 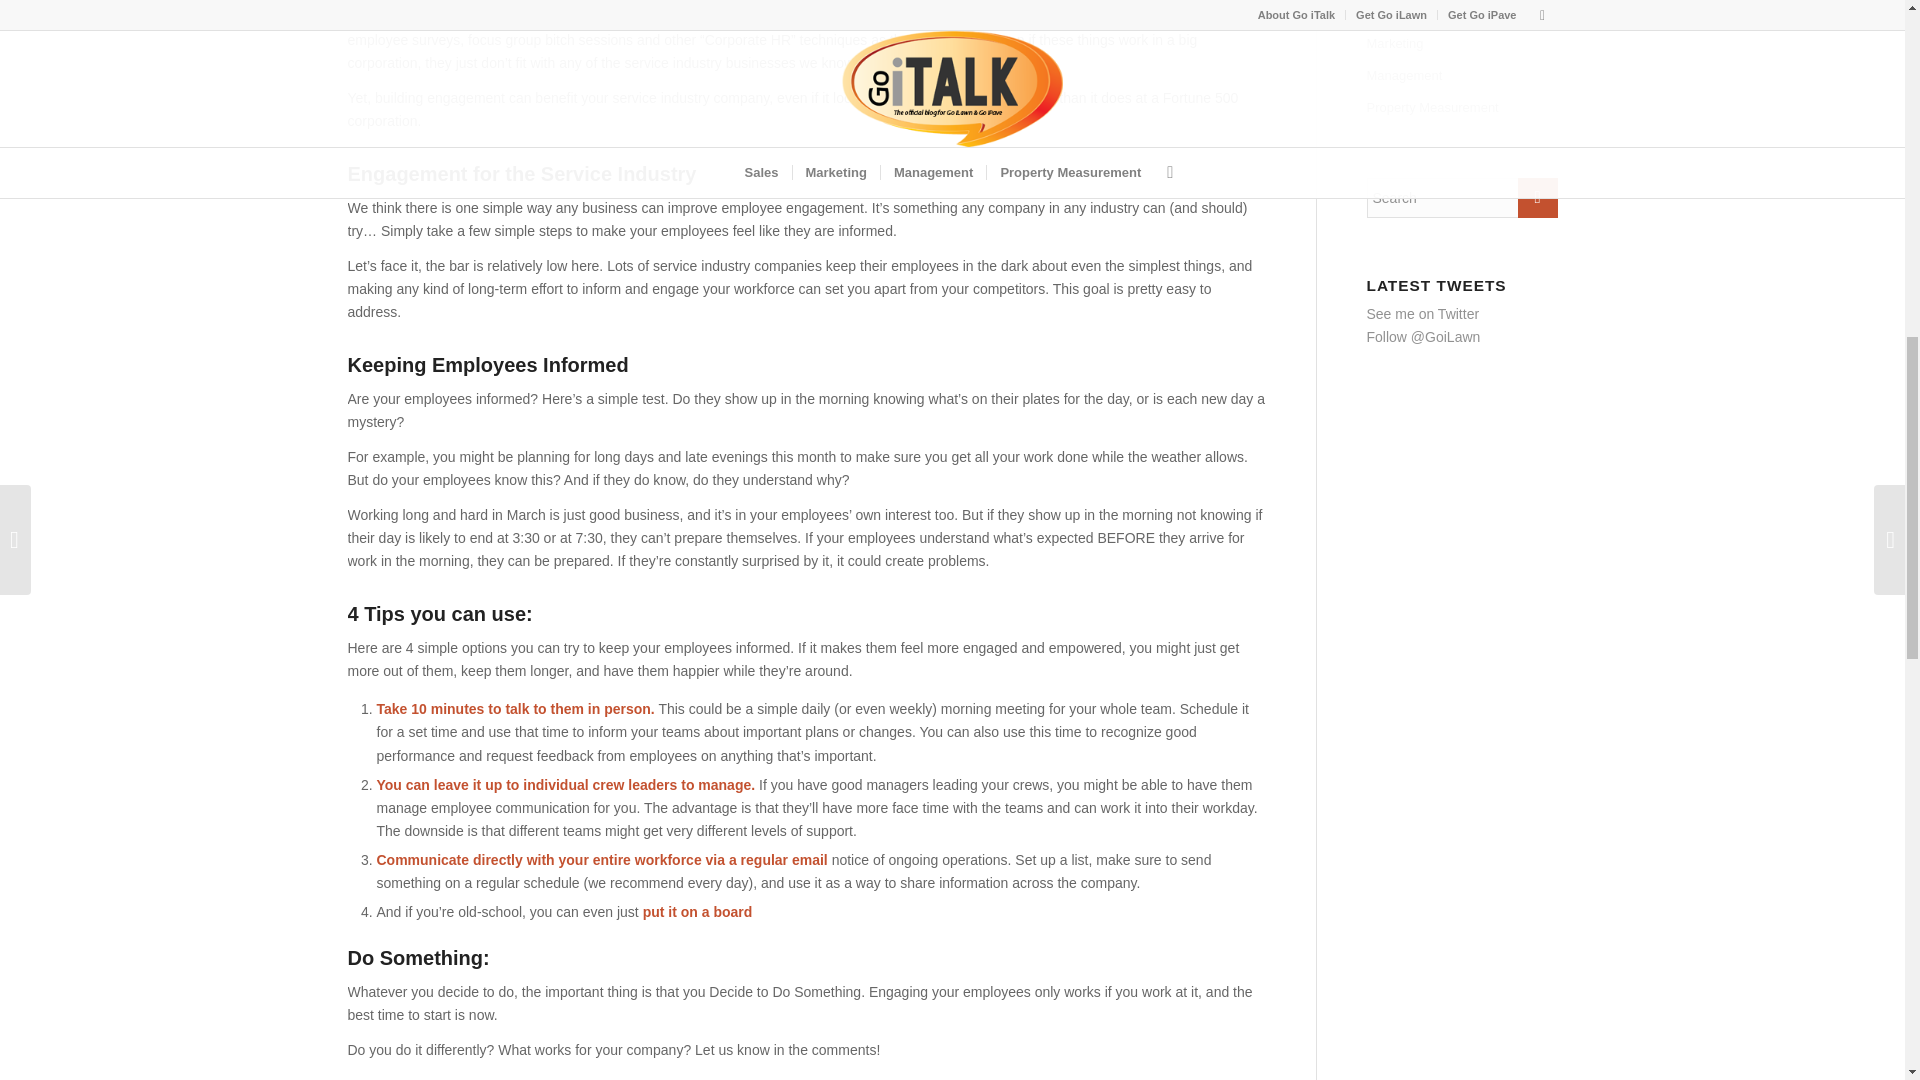 I want to click on put it on a board, so click(x=698, y=912).